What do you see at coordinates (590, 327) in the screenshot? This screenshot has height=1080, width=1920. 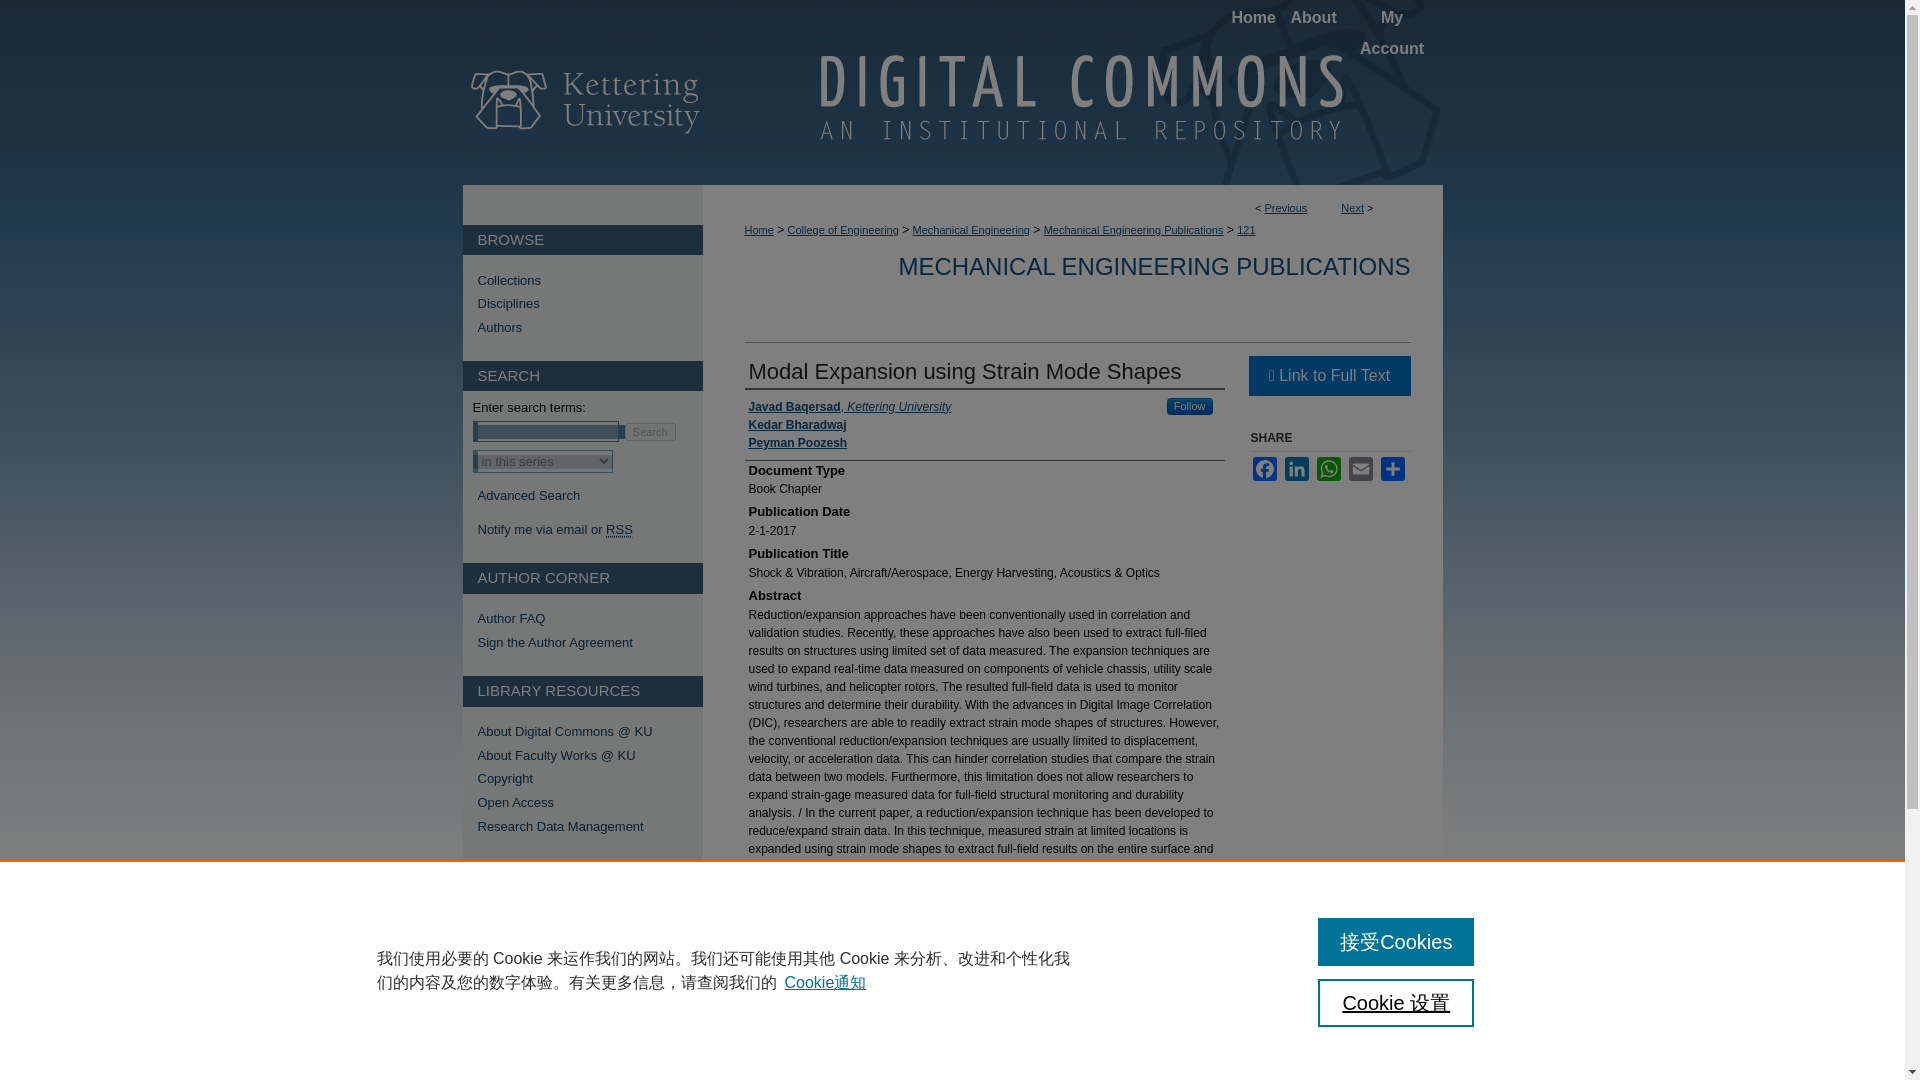 I see `Authors` at bounding box center [590, 327].